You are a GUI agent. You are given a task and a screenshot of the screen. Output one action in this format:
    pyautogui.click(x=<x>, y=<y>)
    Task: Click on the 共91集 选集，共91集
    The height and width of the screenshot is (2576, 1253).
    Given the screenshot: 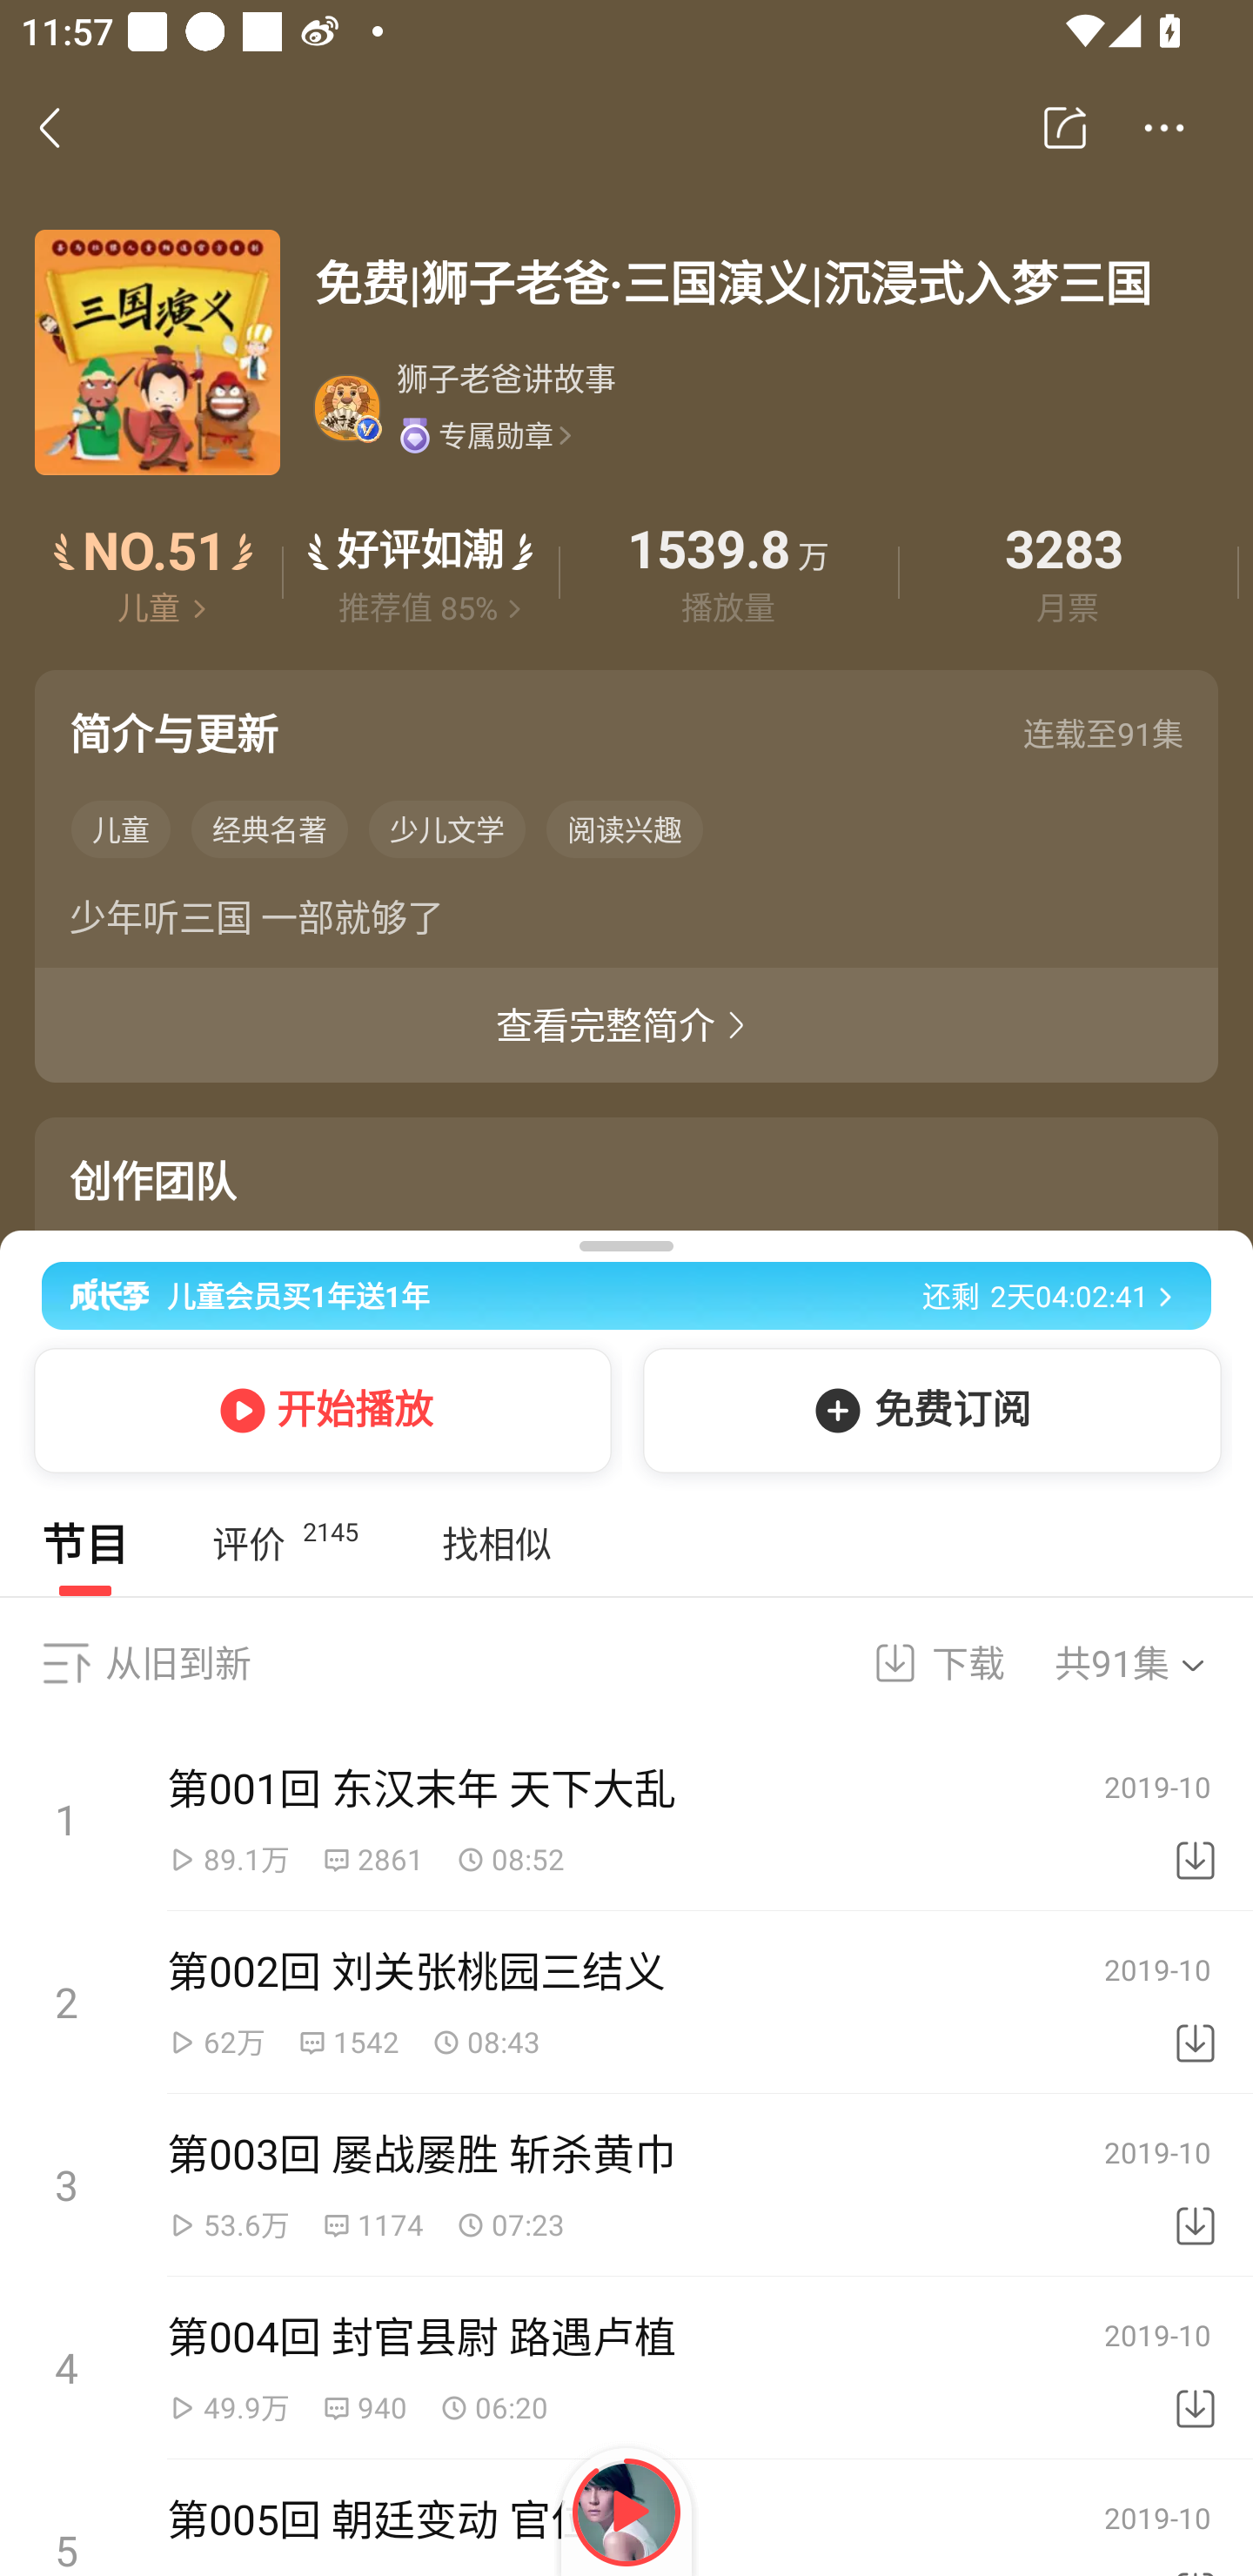 What is the action you would take?
    pyautogui.click(x=1149, y=1662)
    